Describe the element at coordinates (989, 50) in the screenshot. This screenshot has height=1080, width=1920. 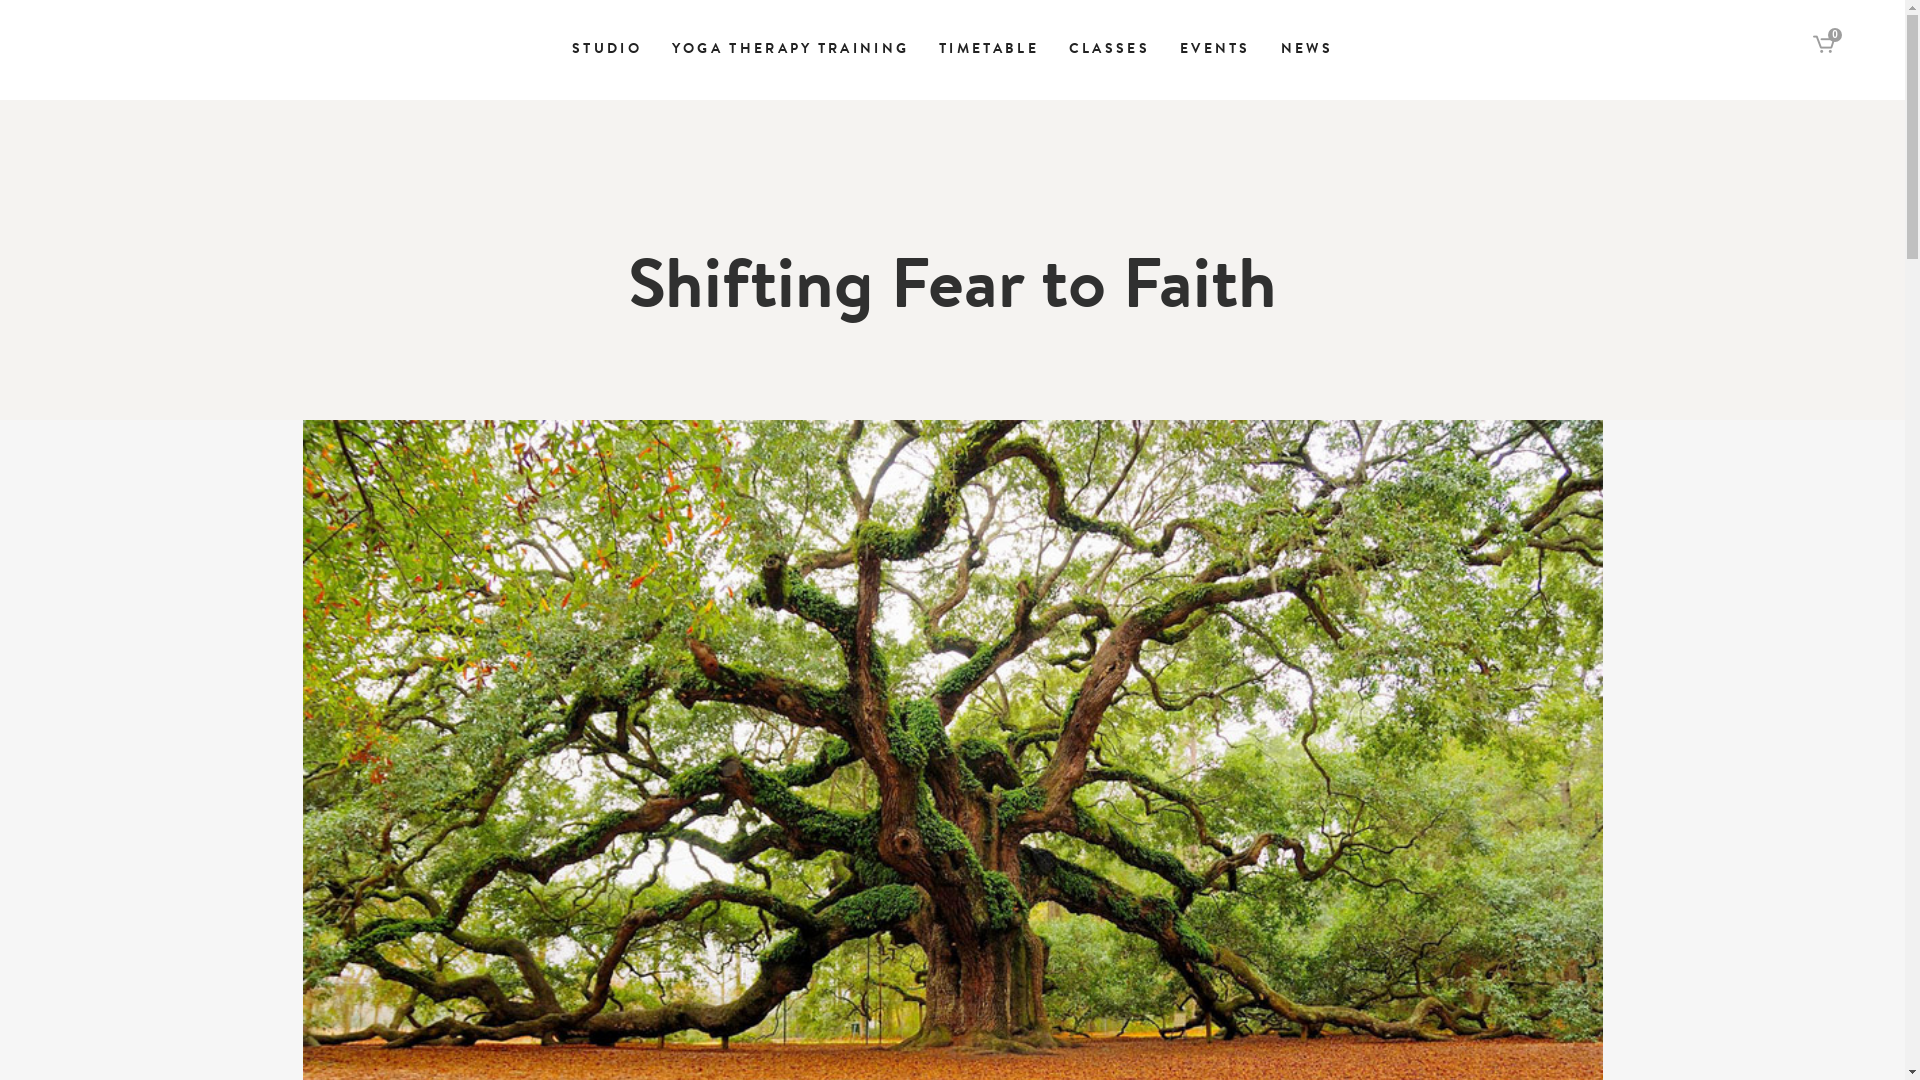
I see `TIMETABLE` at that location.